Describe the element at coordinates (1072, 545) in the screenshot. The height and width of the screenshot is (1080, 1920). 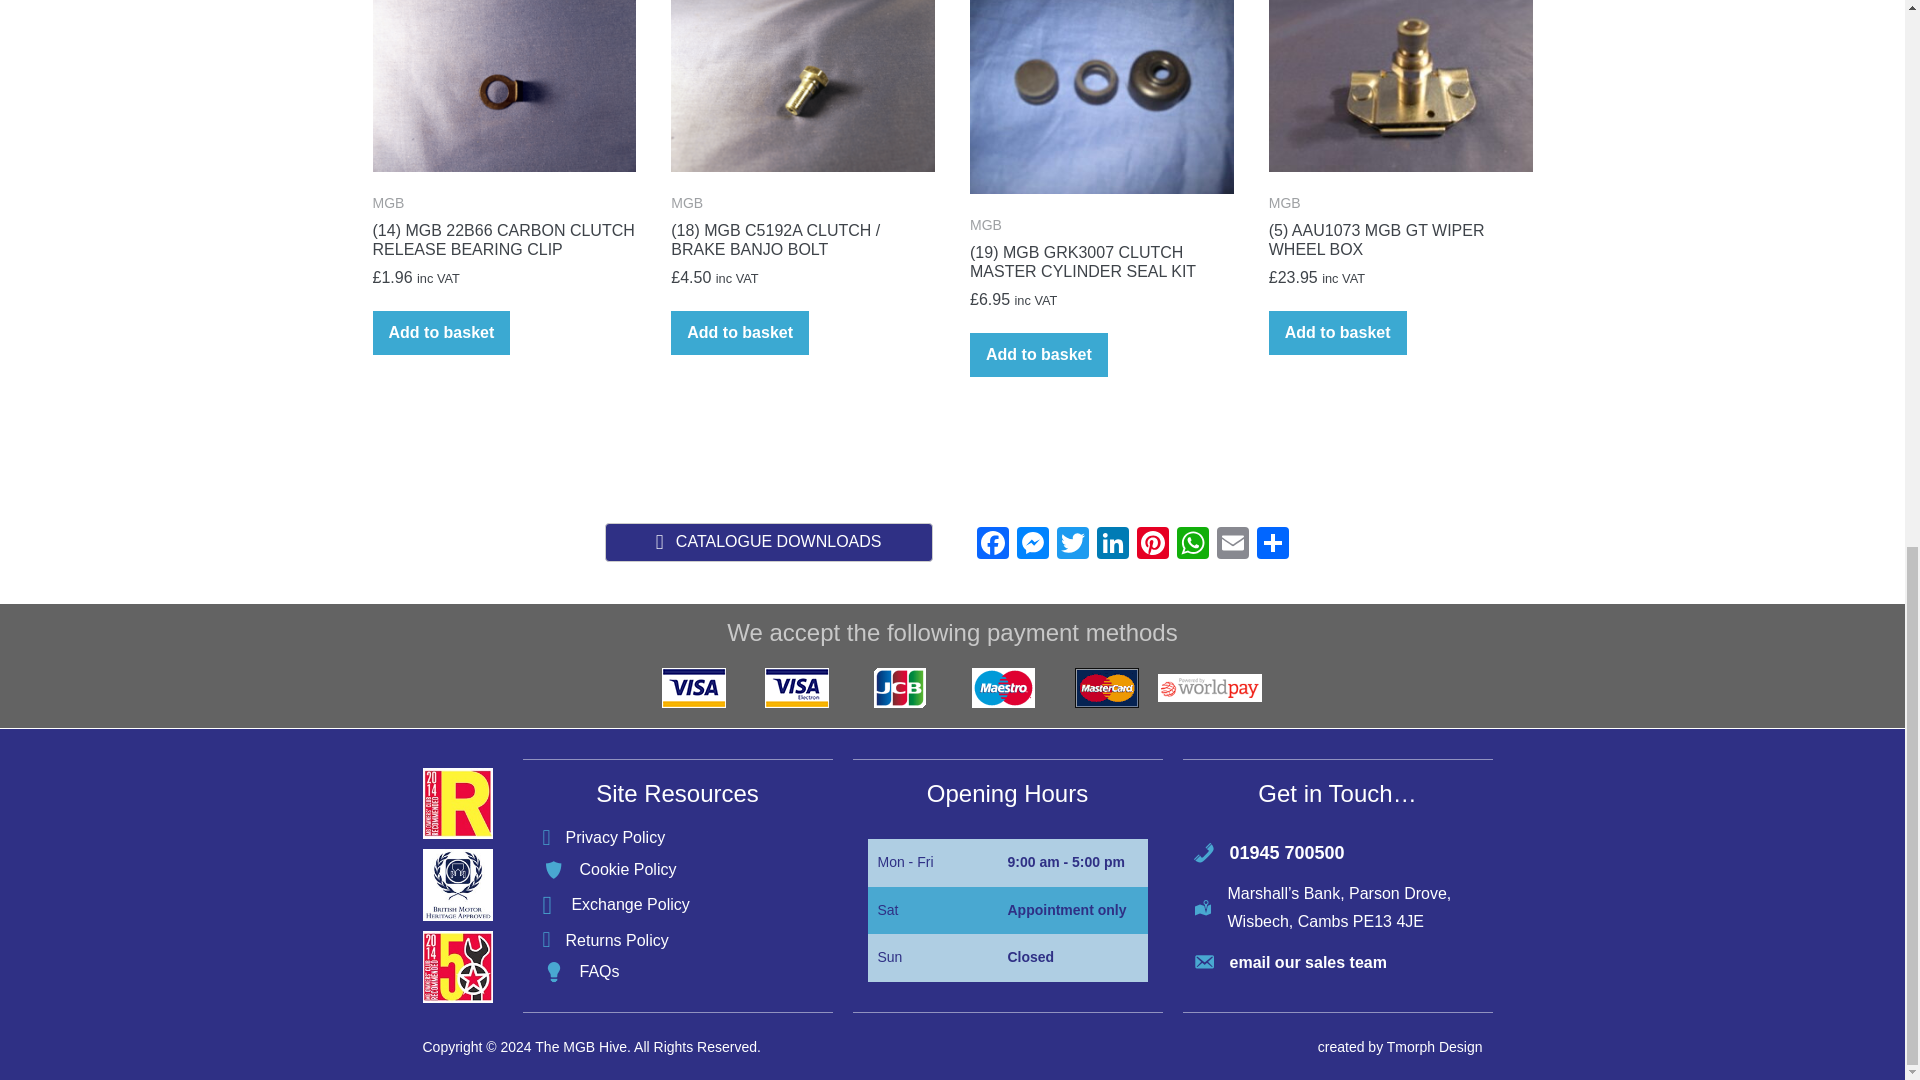
I see `Twitter` at that location.